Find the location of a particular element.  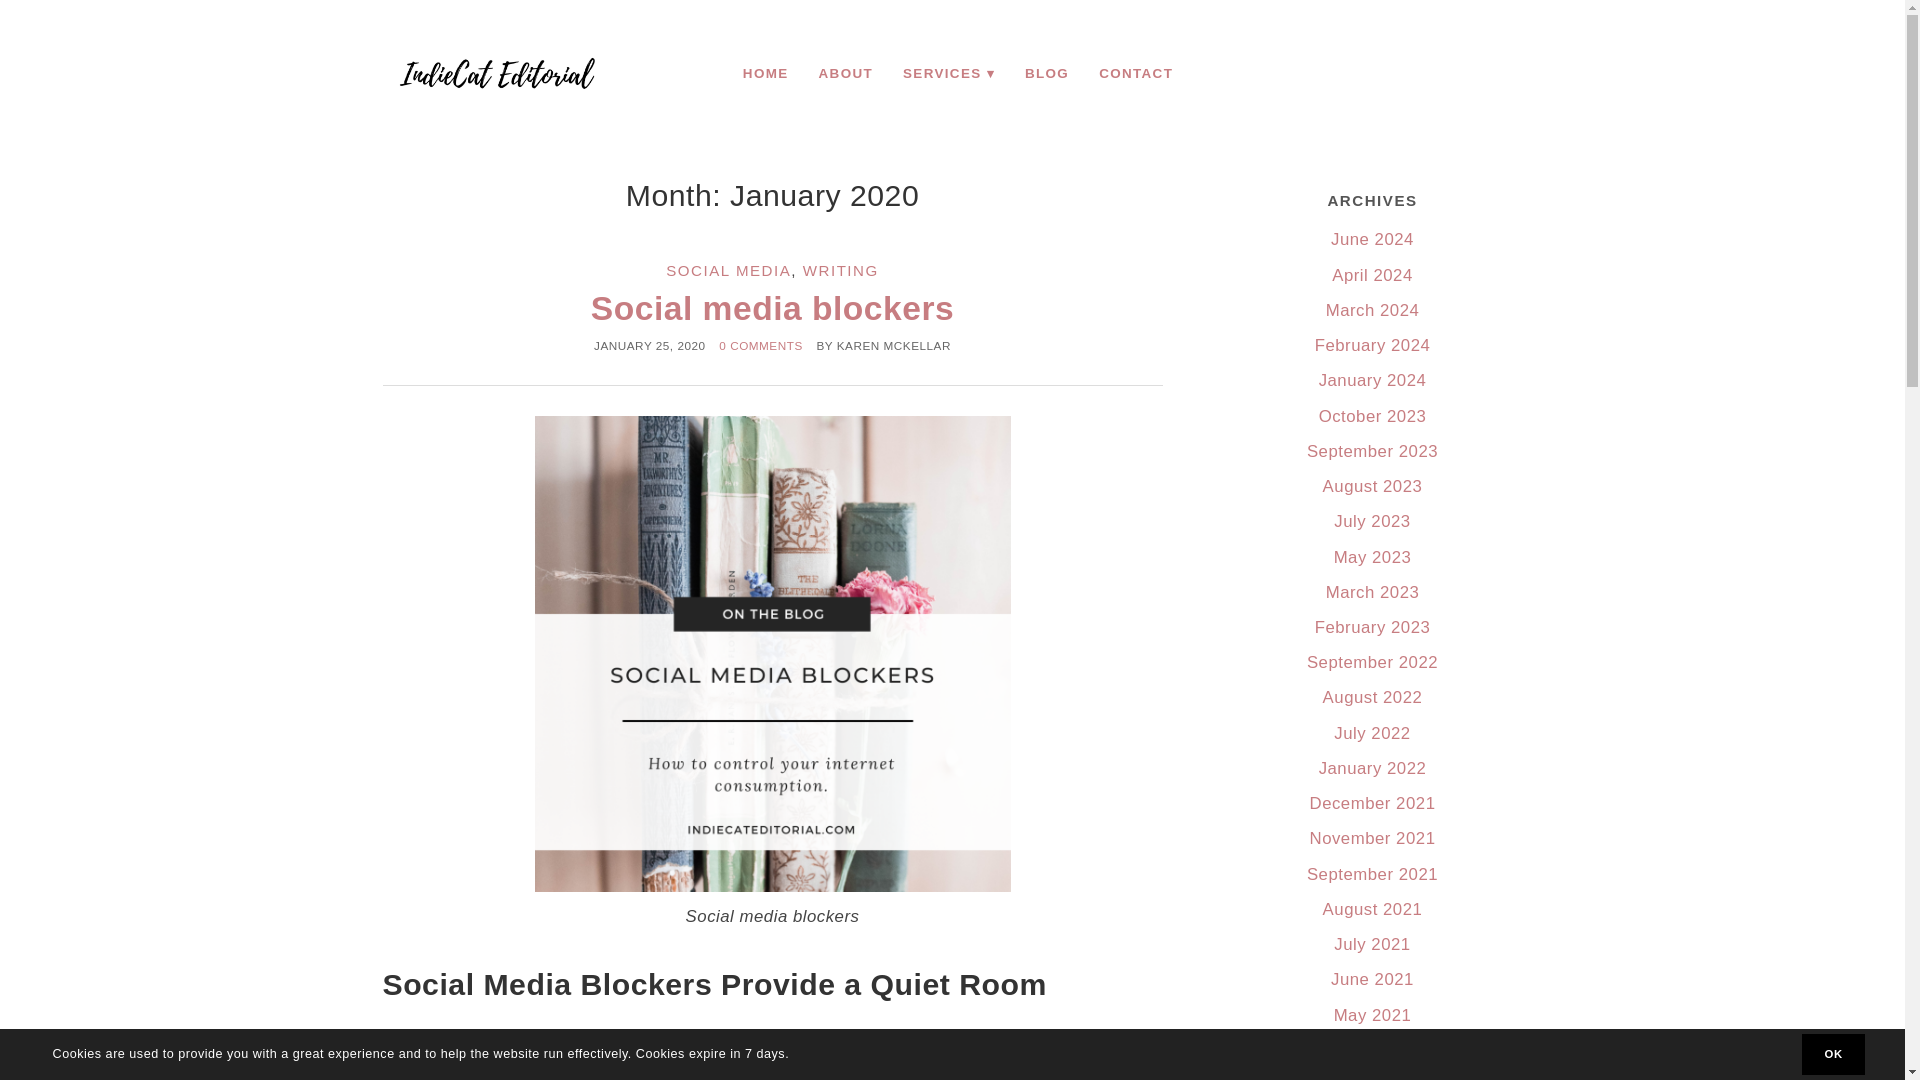

March 2023 is located at coordinates (1373, 592).